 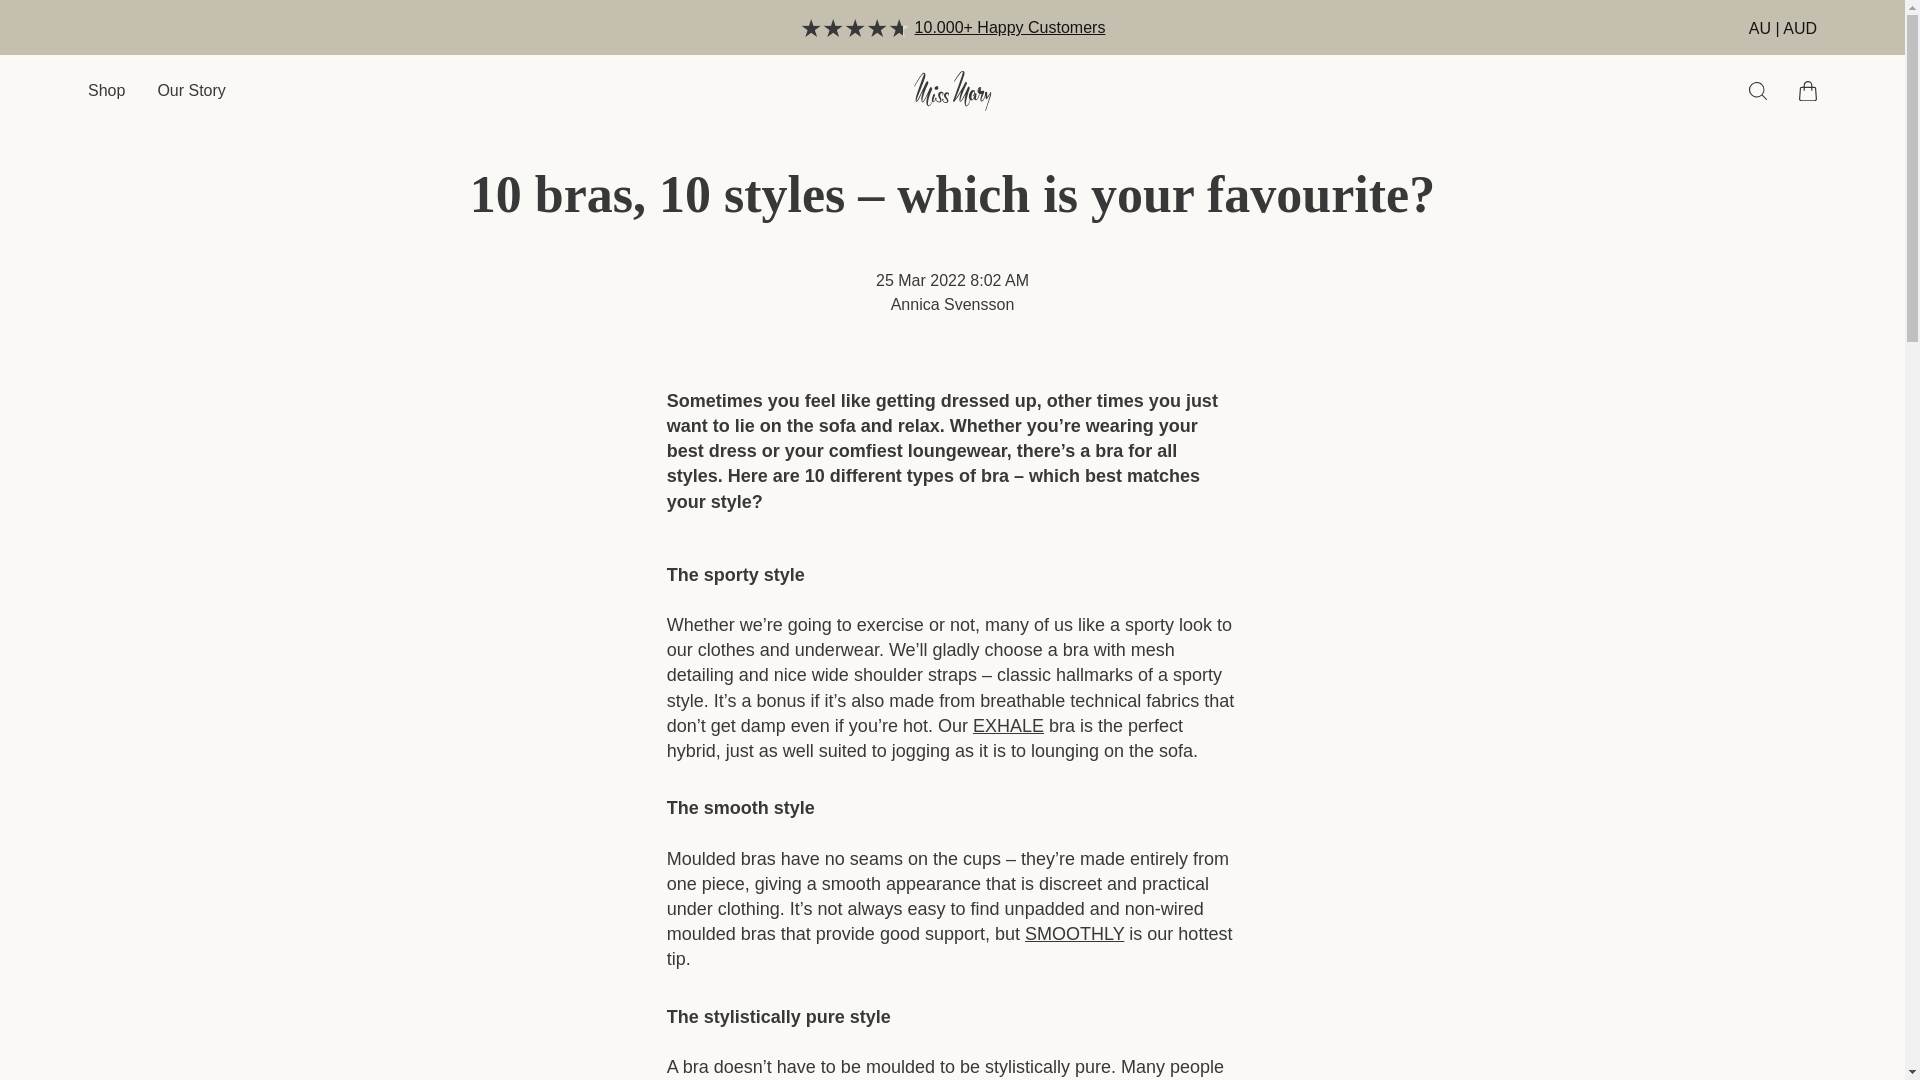 What do you see at coordinates (190, 90) in the screenshot?
I see `Our Story` at bounding box center [190, 90].